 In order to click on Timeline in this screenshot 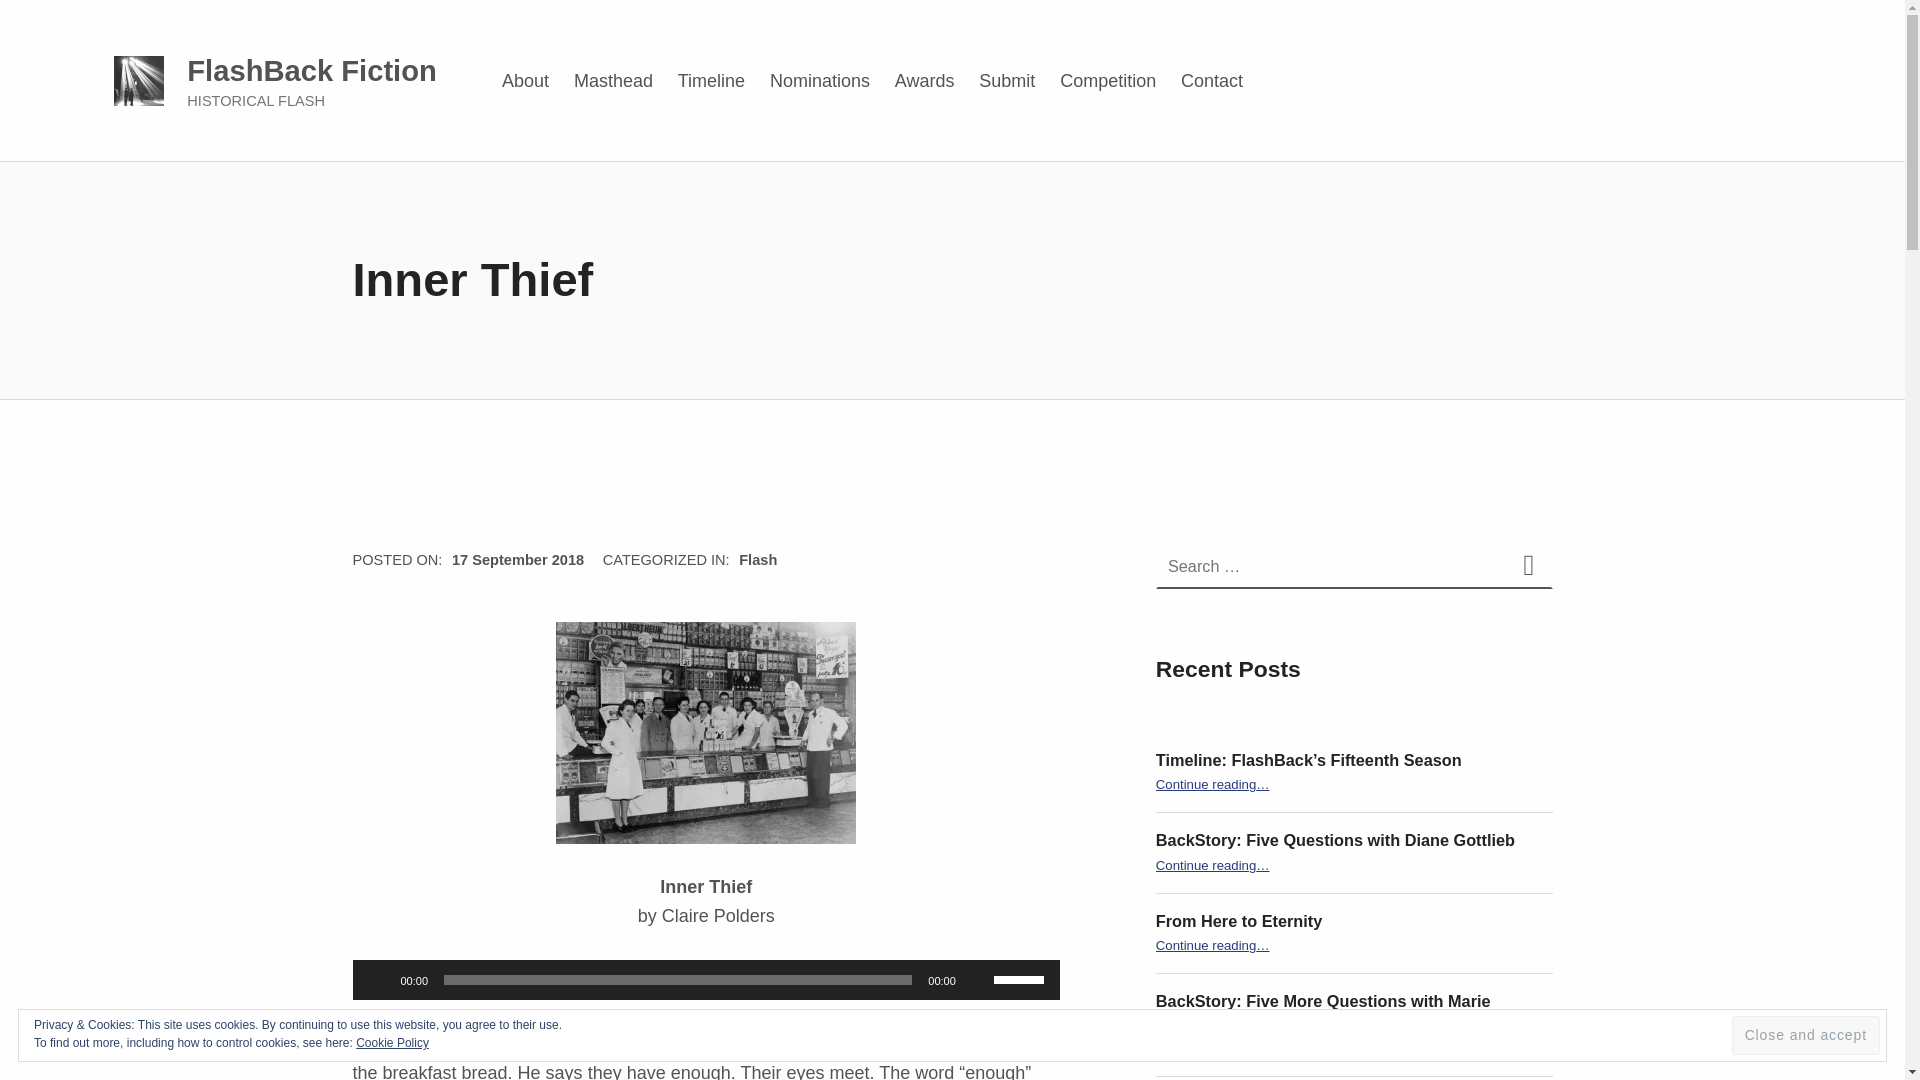, I will do `click(711, 80)`.